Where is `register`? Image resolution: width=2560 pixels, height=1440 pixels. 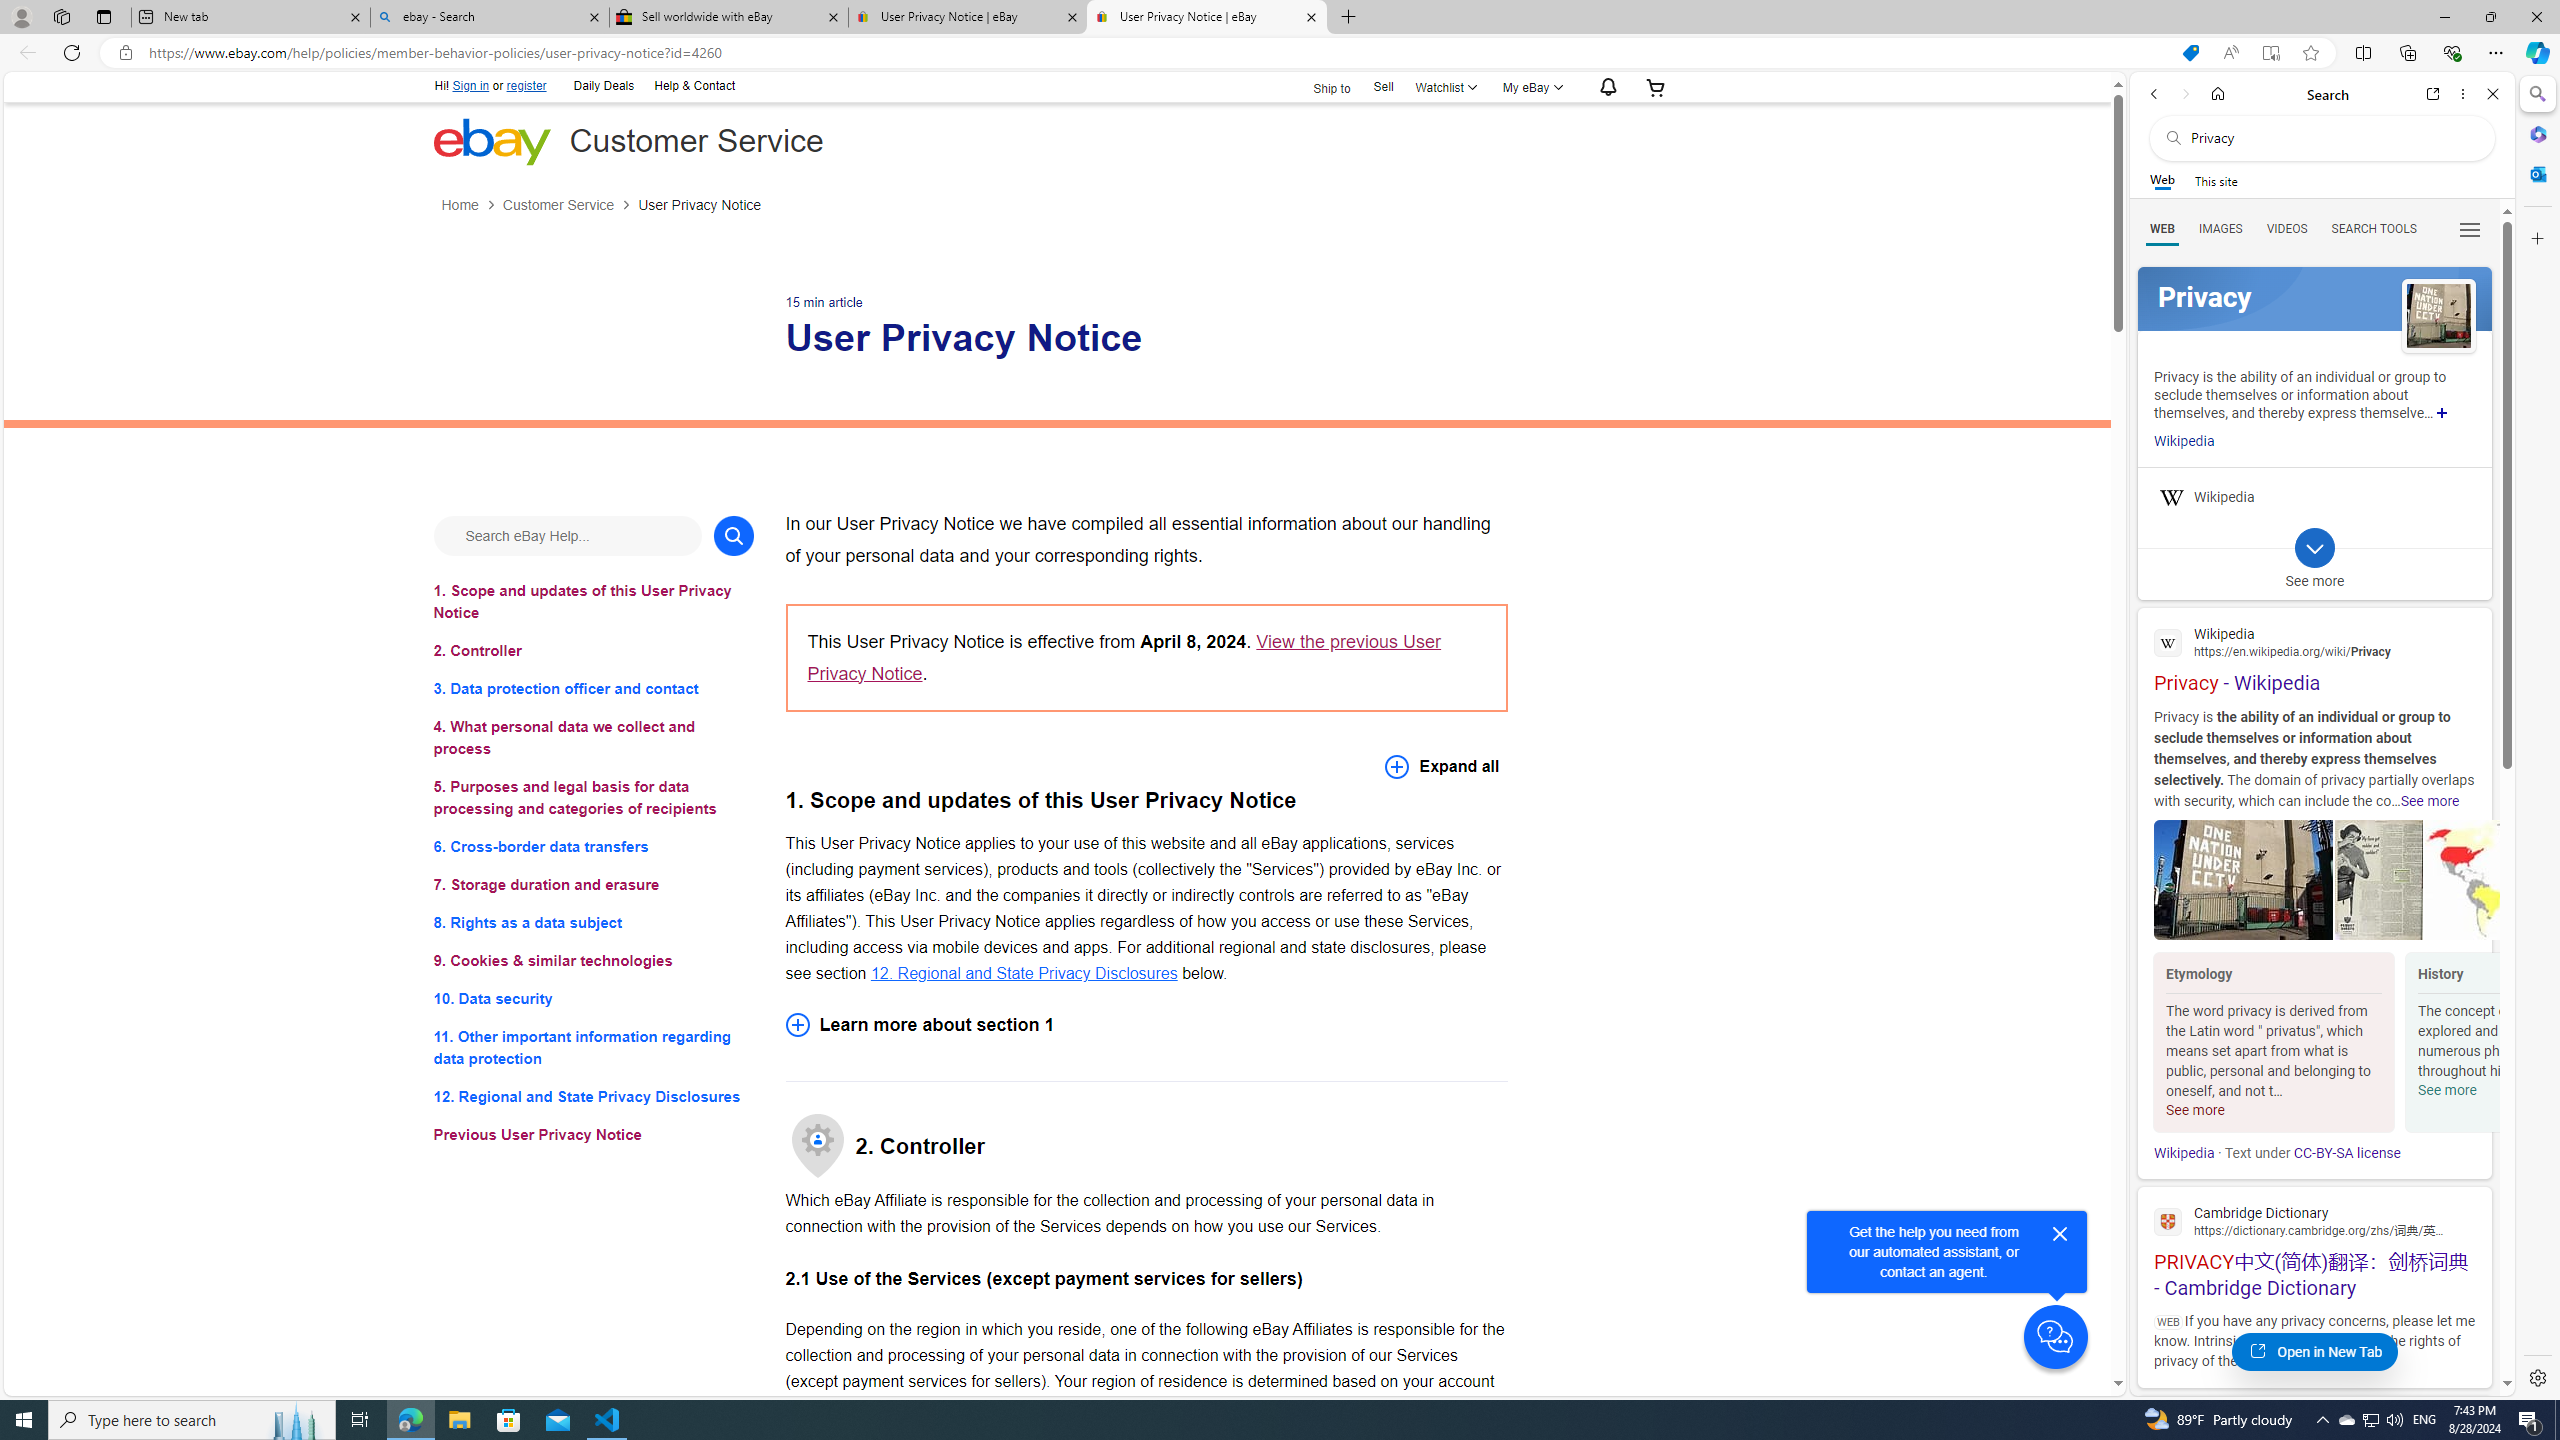
register is located at coordinates (526, 86).